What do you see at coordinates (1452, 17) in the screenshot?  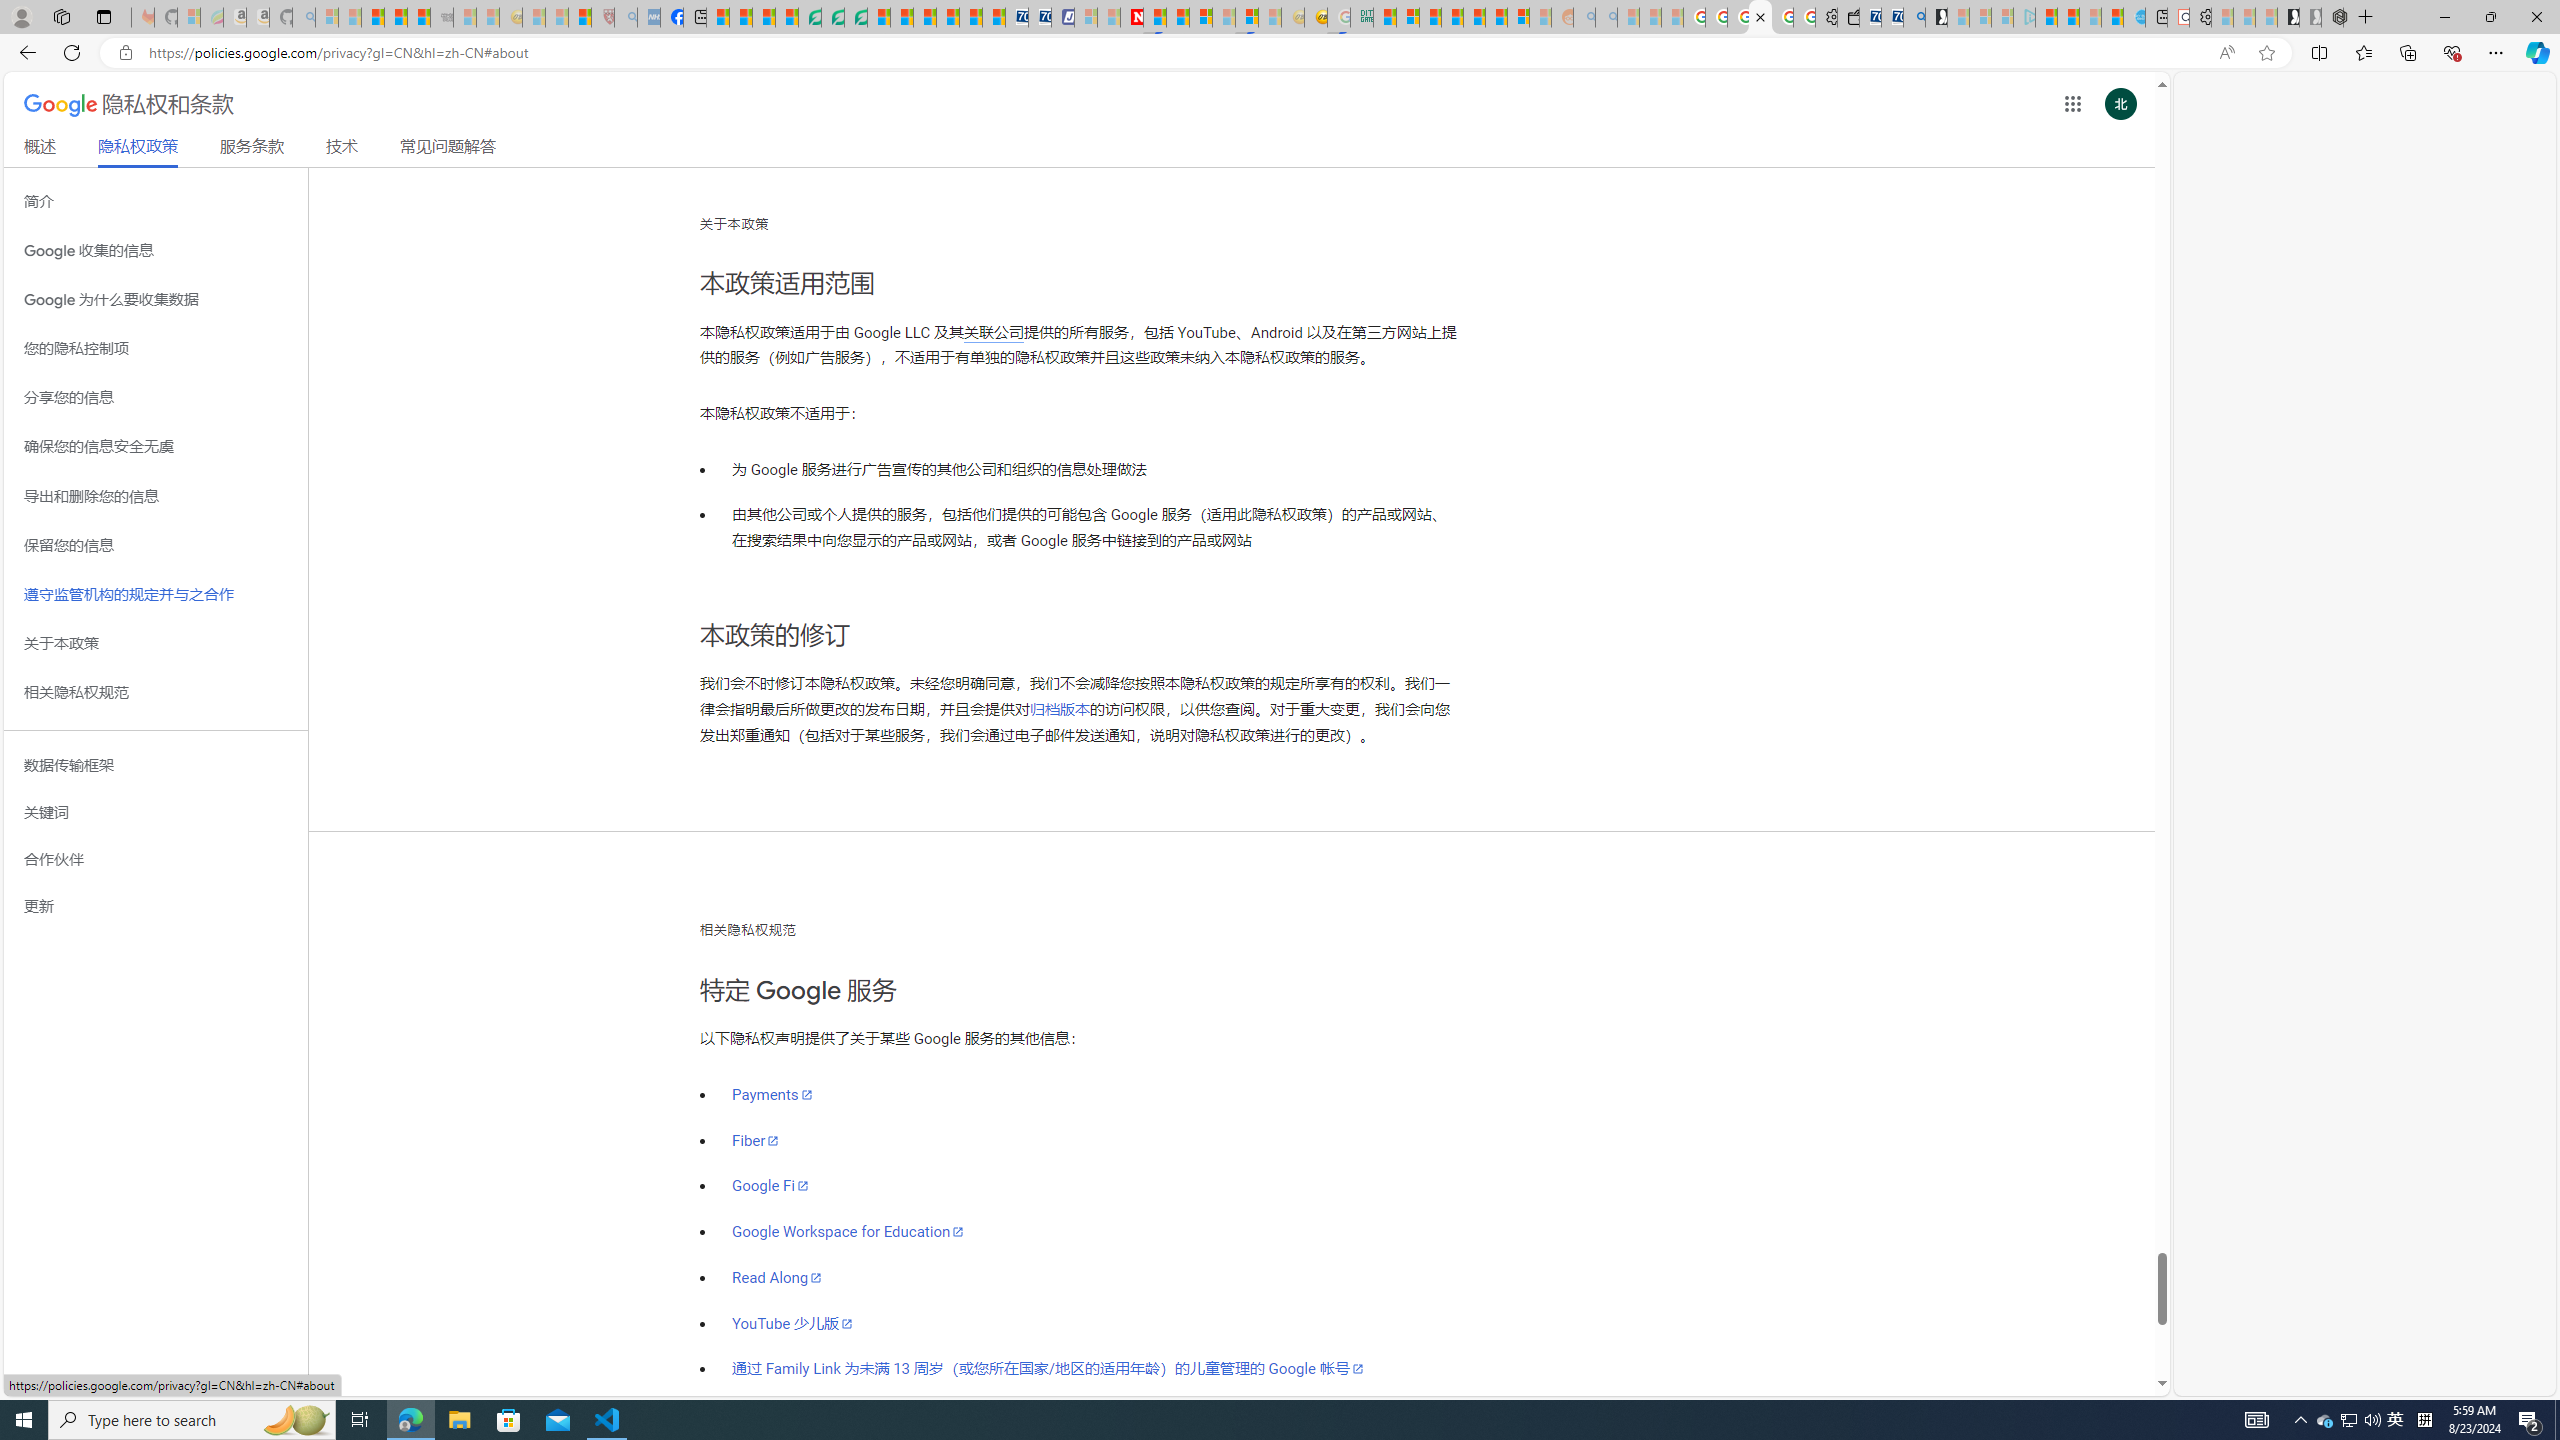 I see `Student Loan Update: Forgiveness Program Ends This Month` at bounding box center [1452, 17].